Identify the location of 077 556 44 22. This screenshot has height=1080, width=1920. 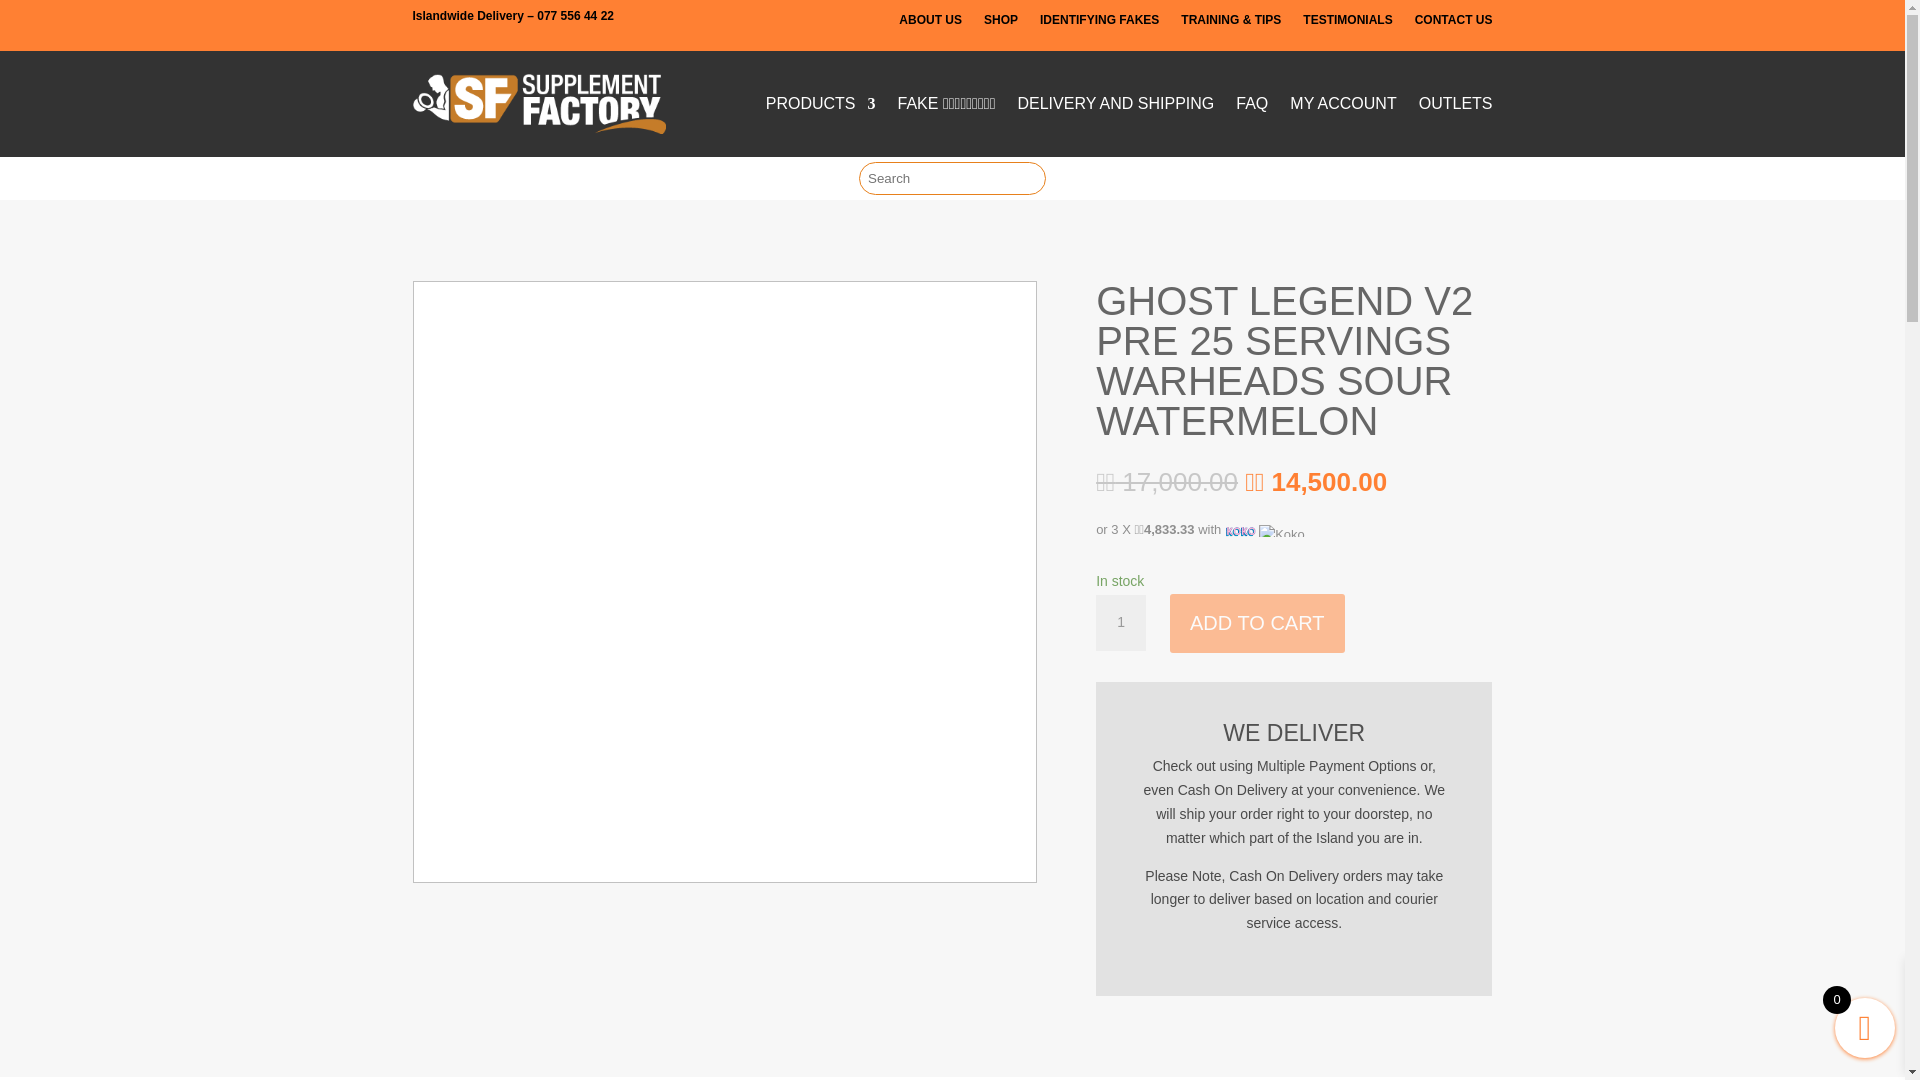
(576, 15).